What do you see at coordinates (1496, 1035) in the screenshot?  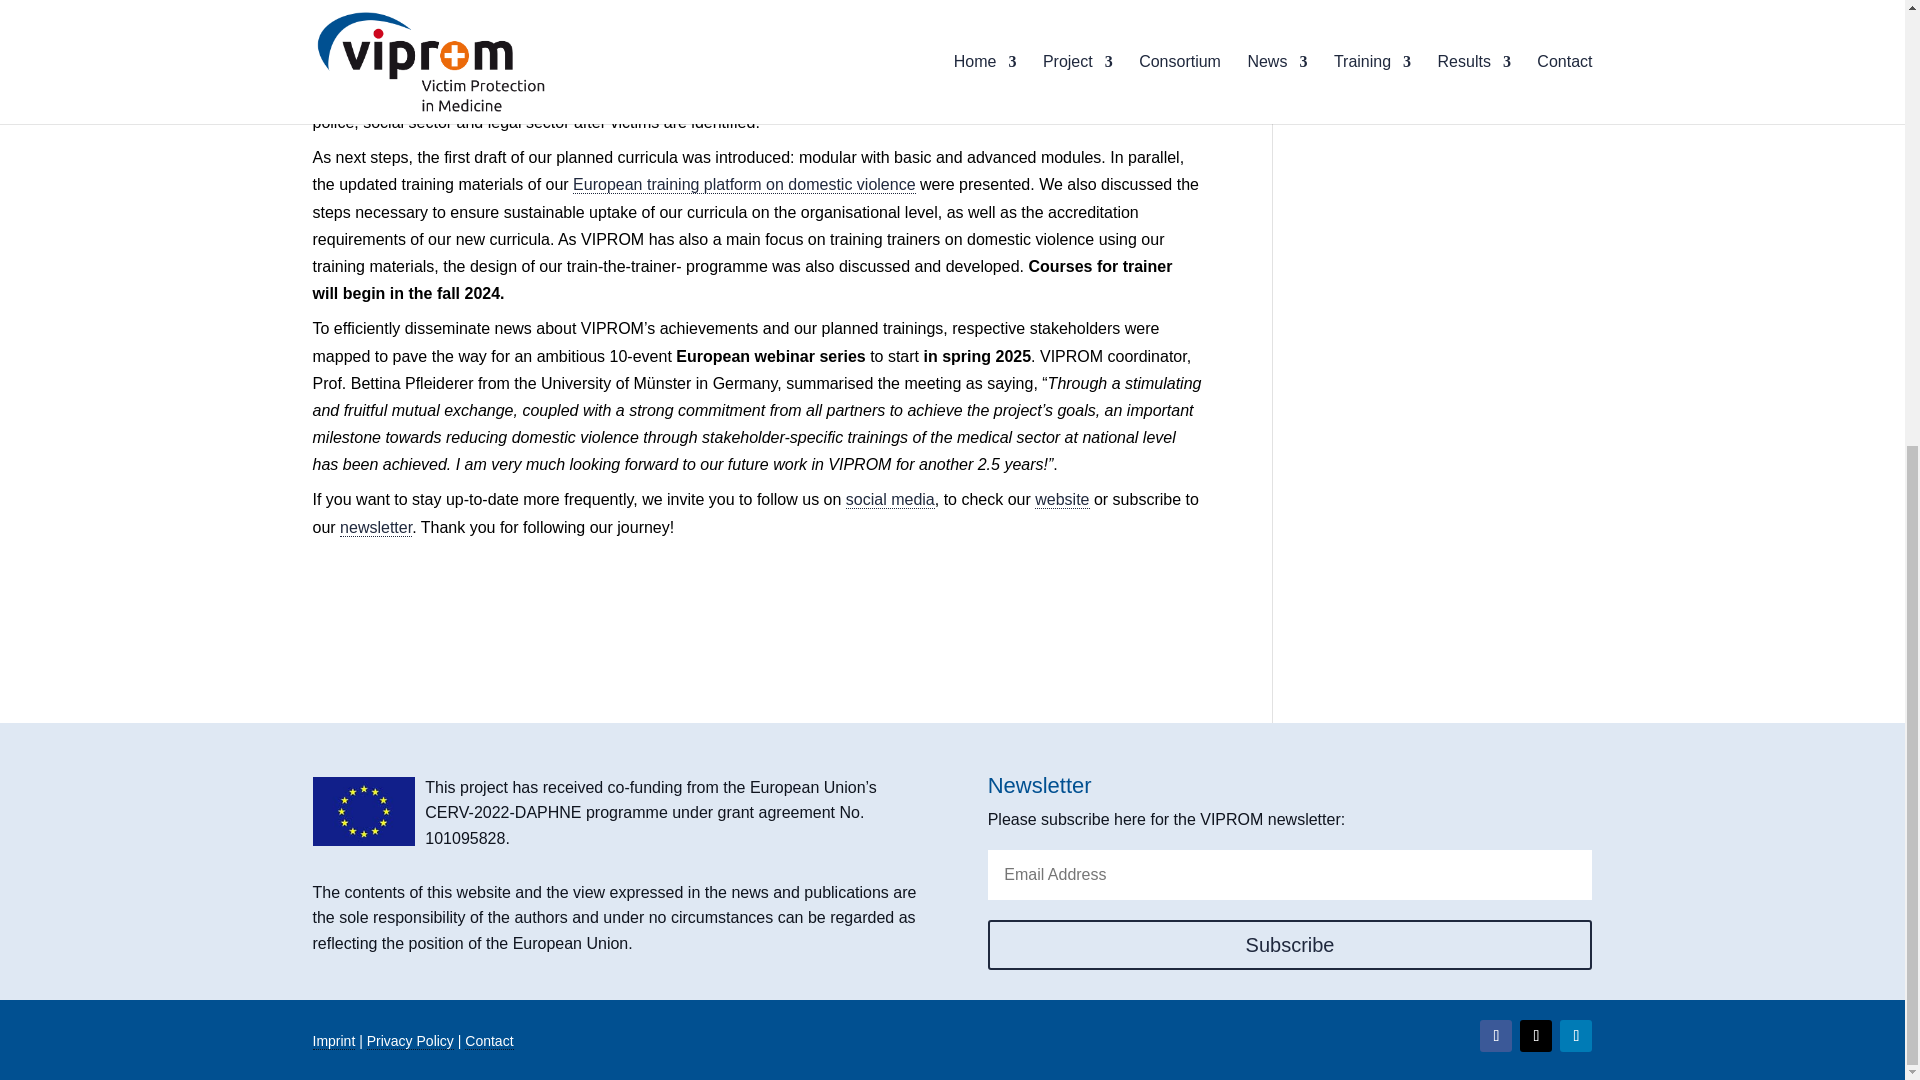 I see `Follow on Facebook` at bounding box center [1496, 1035].